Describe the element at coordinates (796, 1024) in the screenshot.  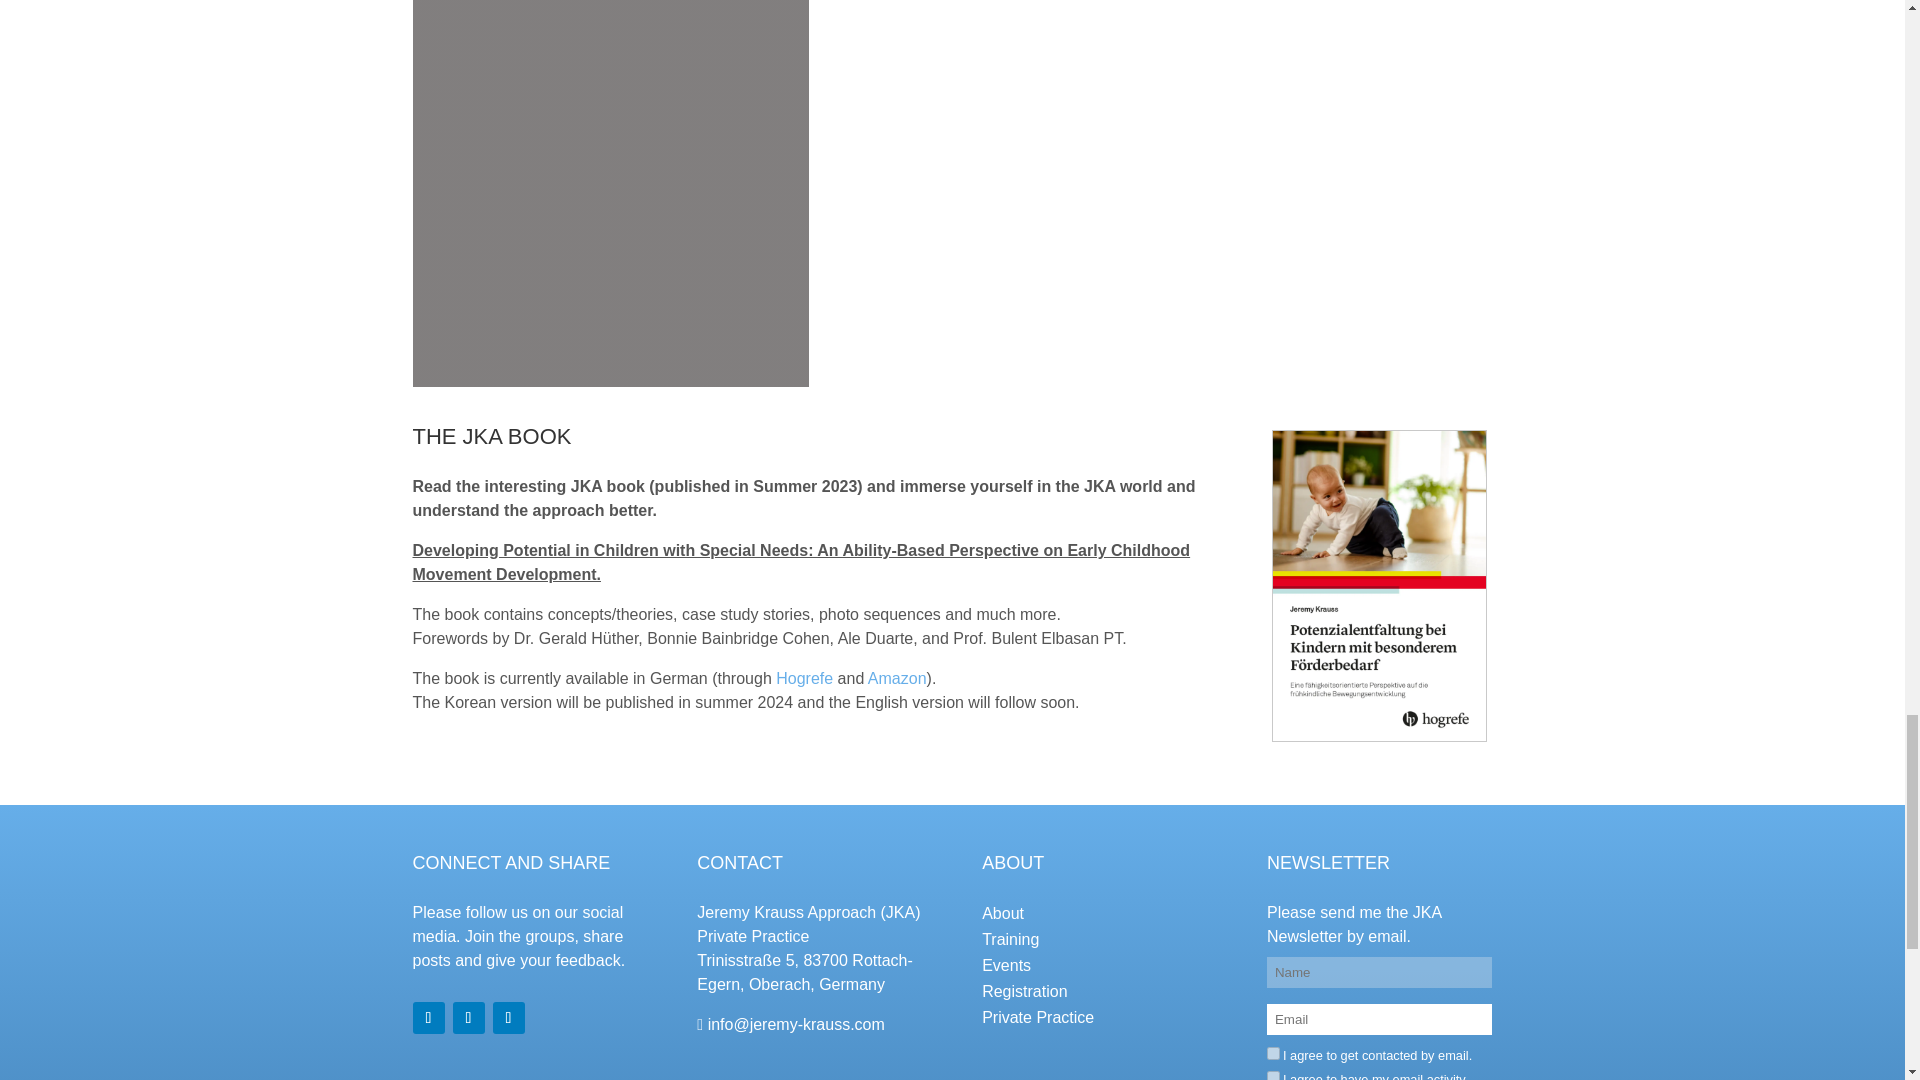
I see `Jeremy Krauss Approach Center ` at that location.